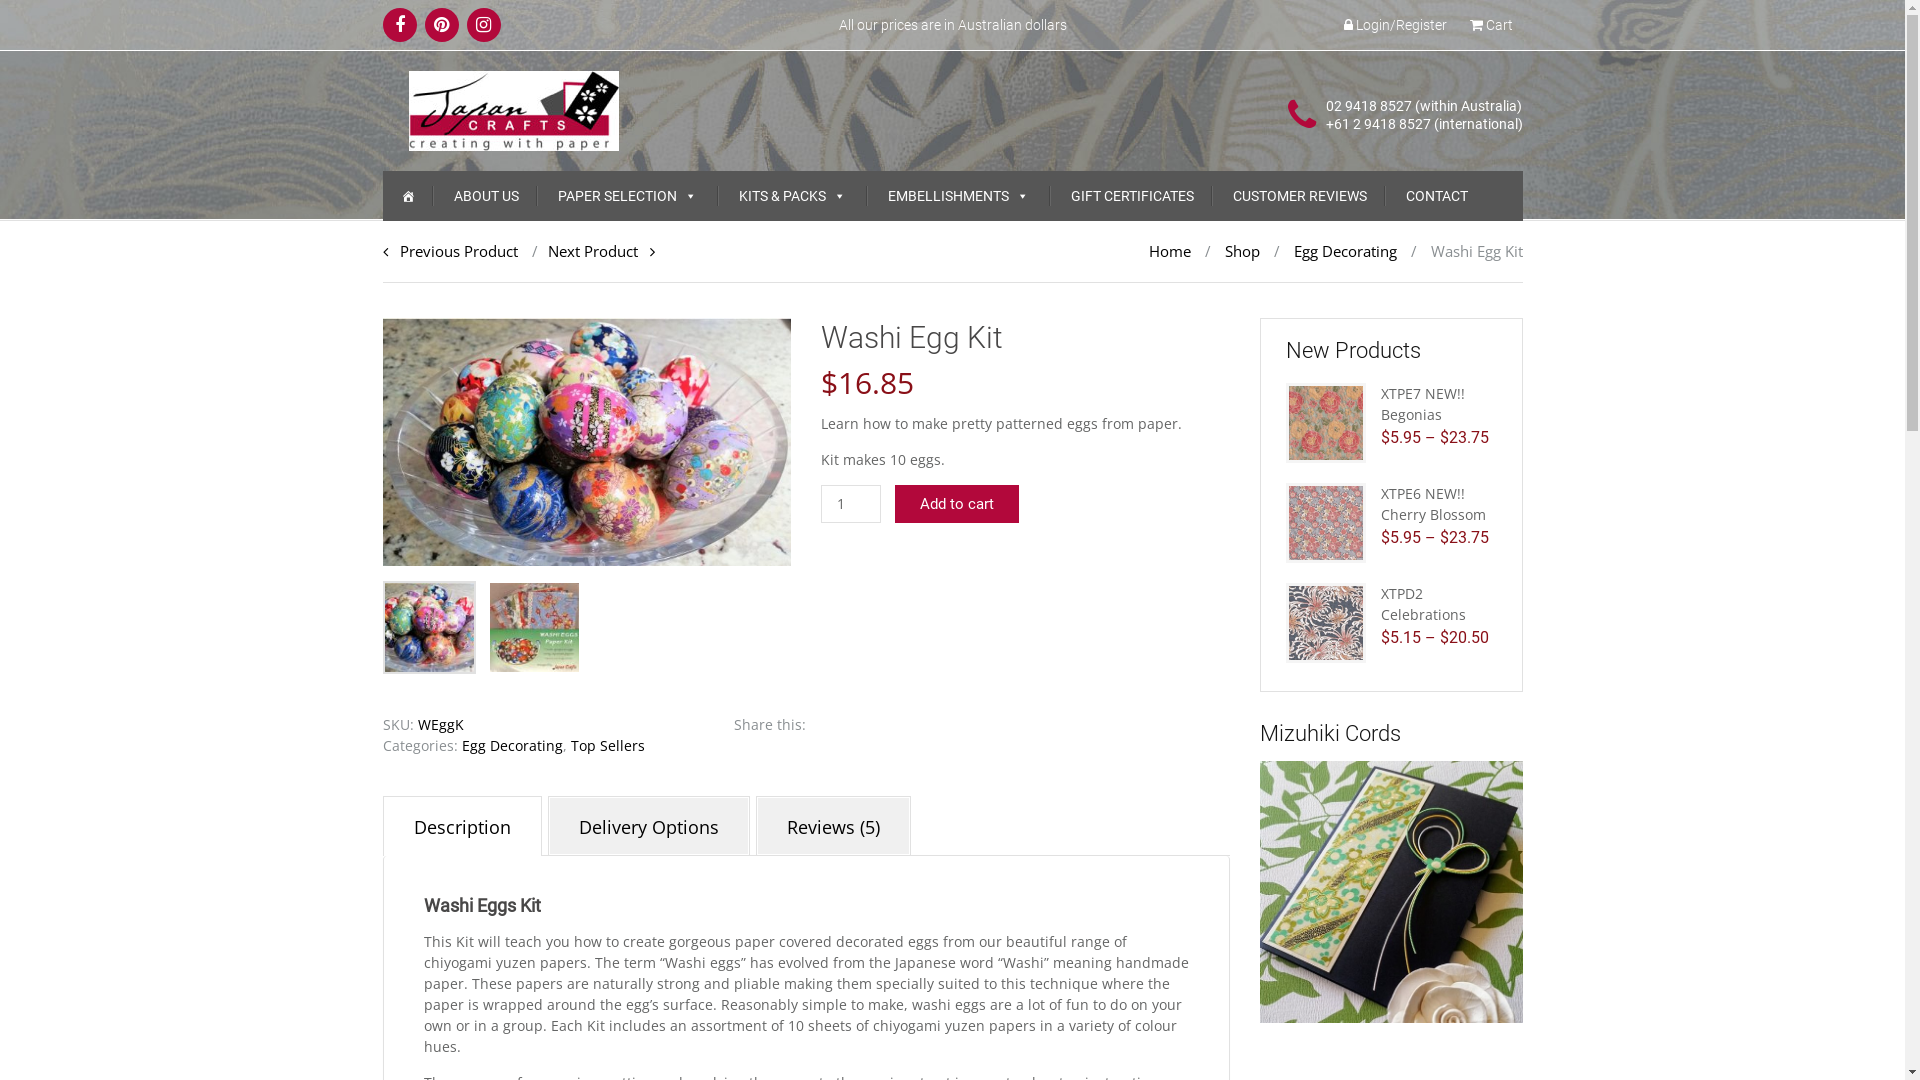 Image resolution: width=1920 pixels, height=1080 pixels. Describe the element at coordinates (958, 196) in the screenshot. I see `EMBELLISHMENTS` at that location.